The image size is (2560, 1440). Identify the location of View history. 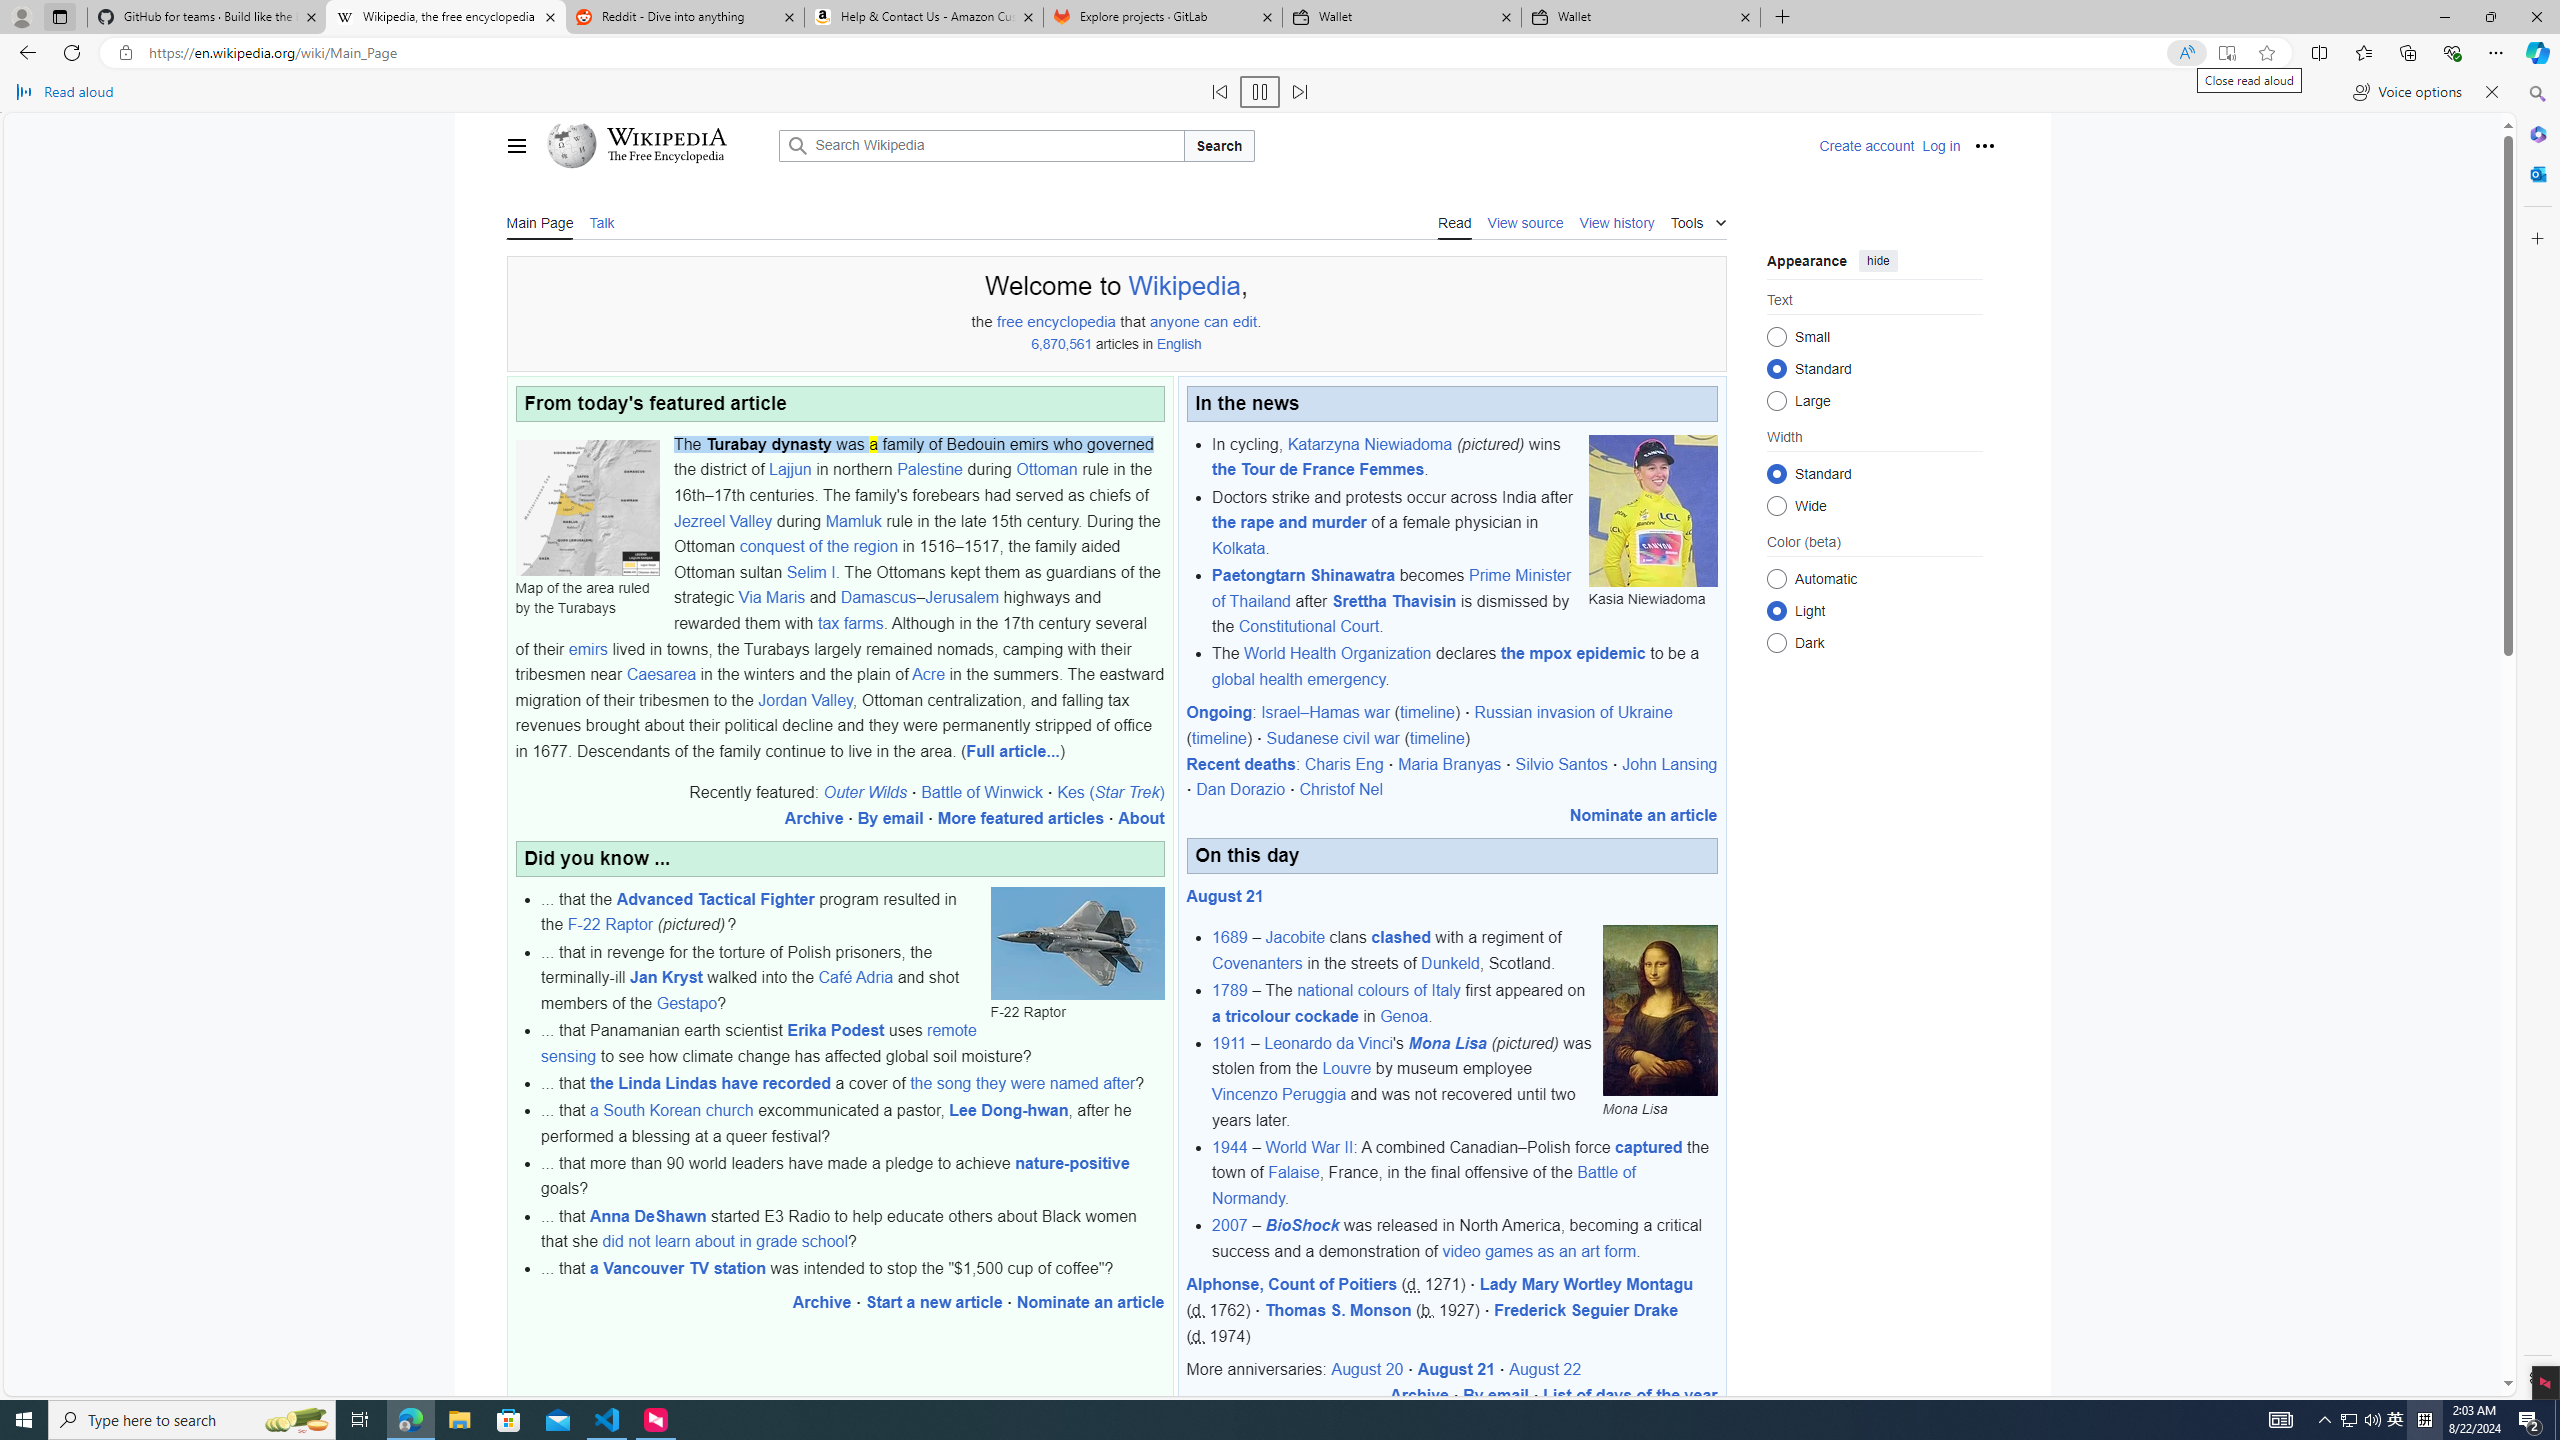
(1616, 222).